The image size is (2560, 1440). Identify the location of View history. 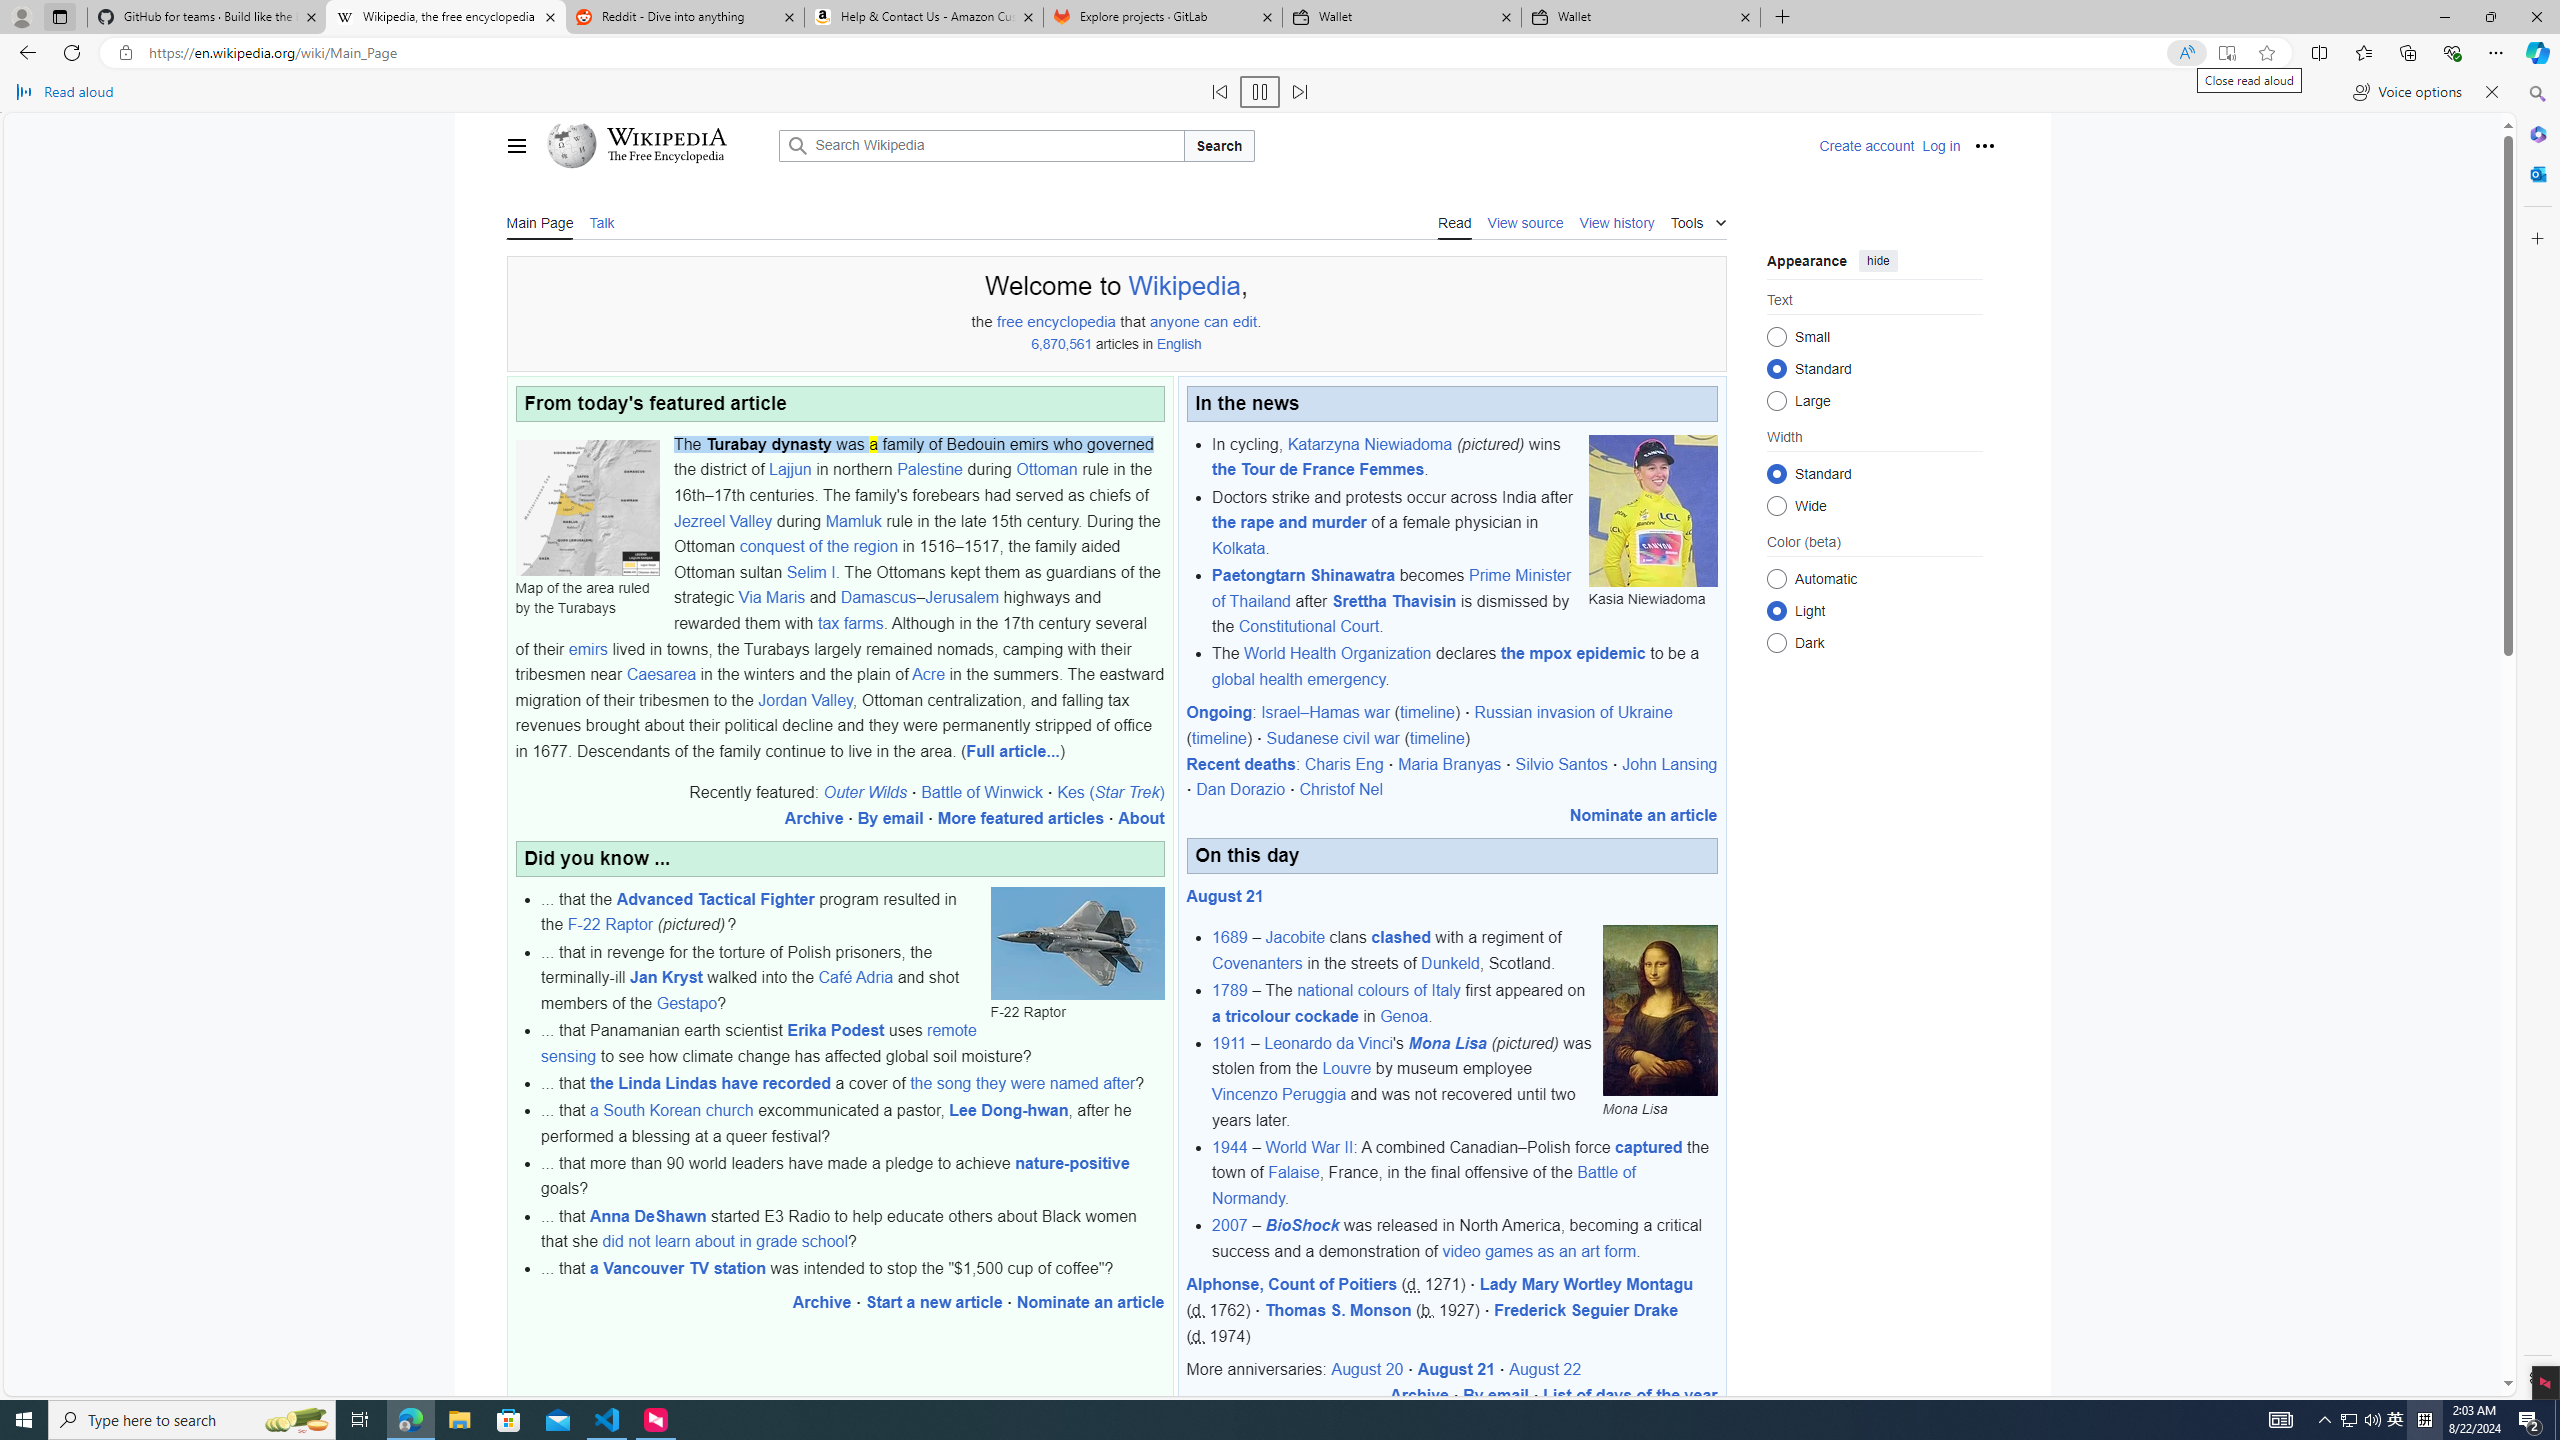
(1616, 222).